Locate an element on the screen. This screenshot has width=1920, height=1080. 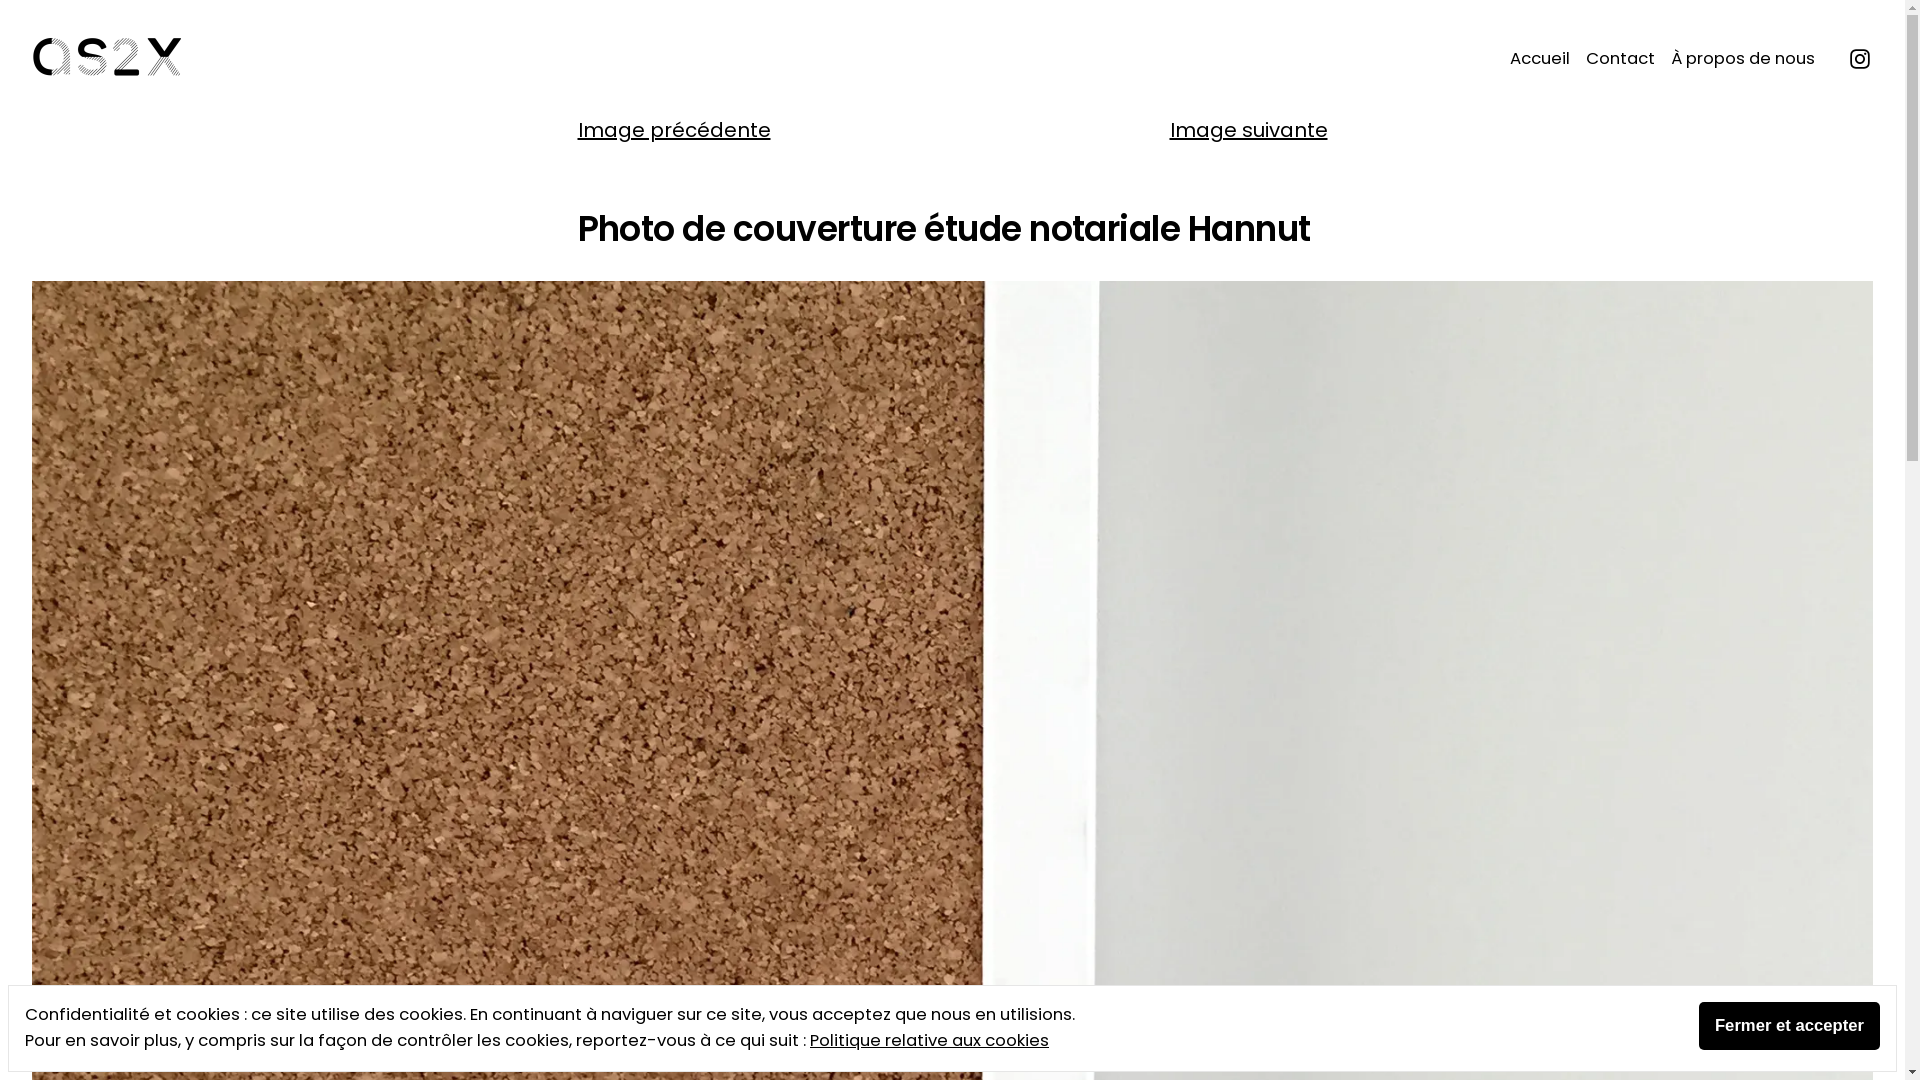
Image suivante is located at coordinates (1249, 130).